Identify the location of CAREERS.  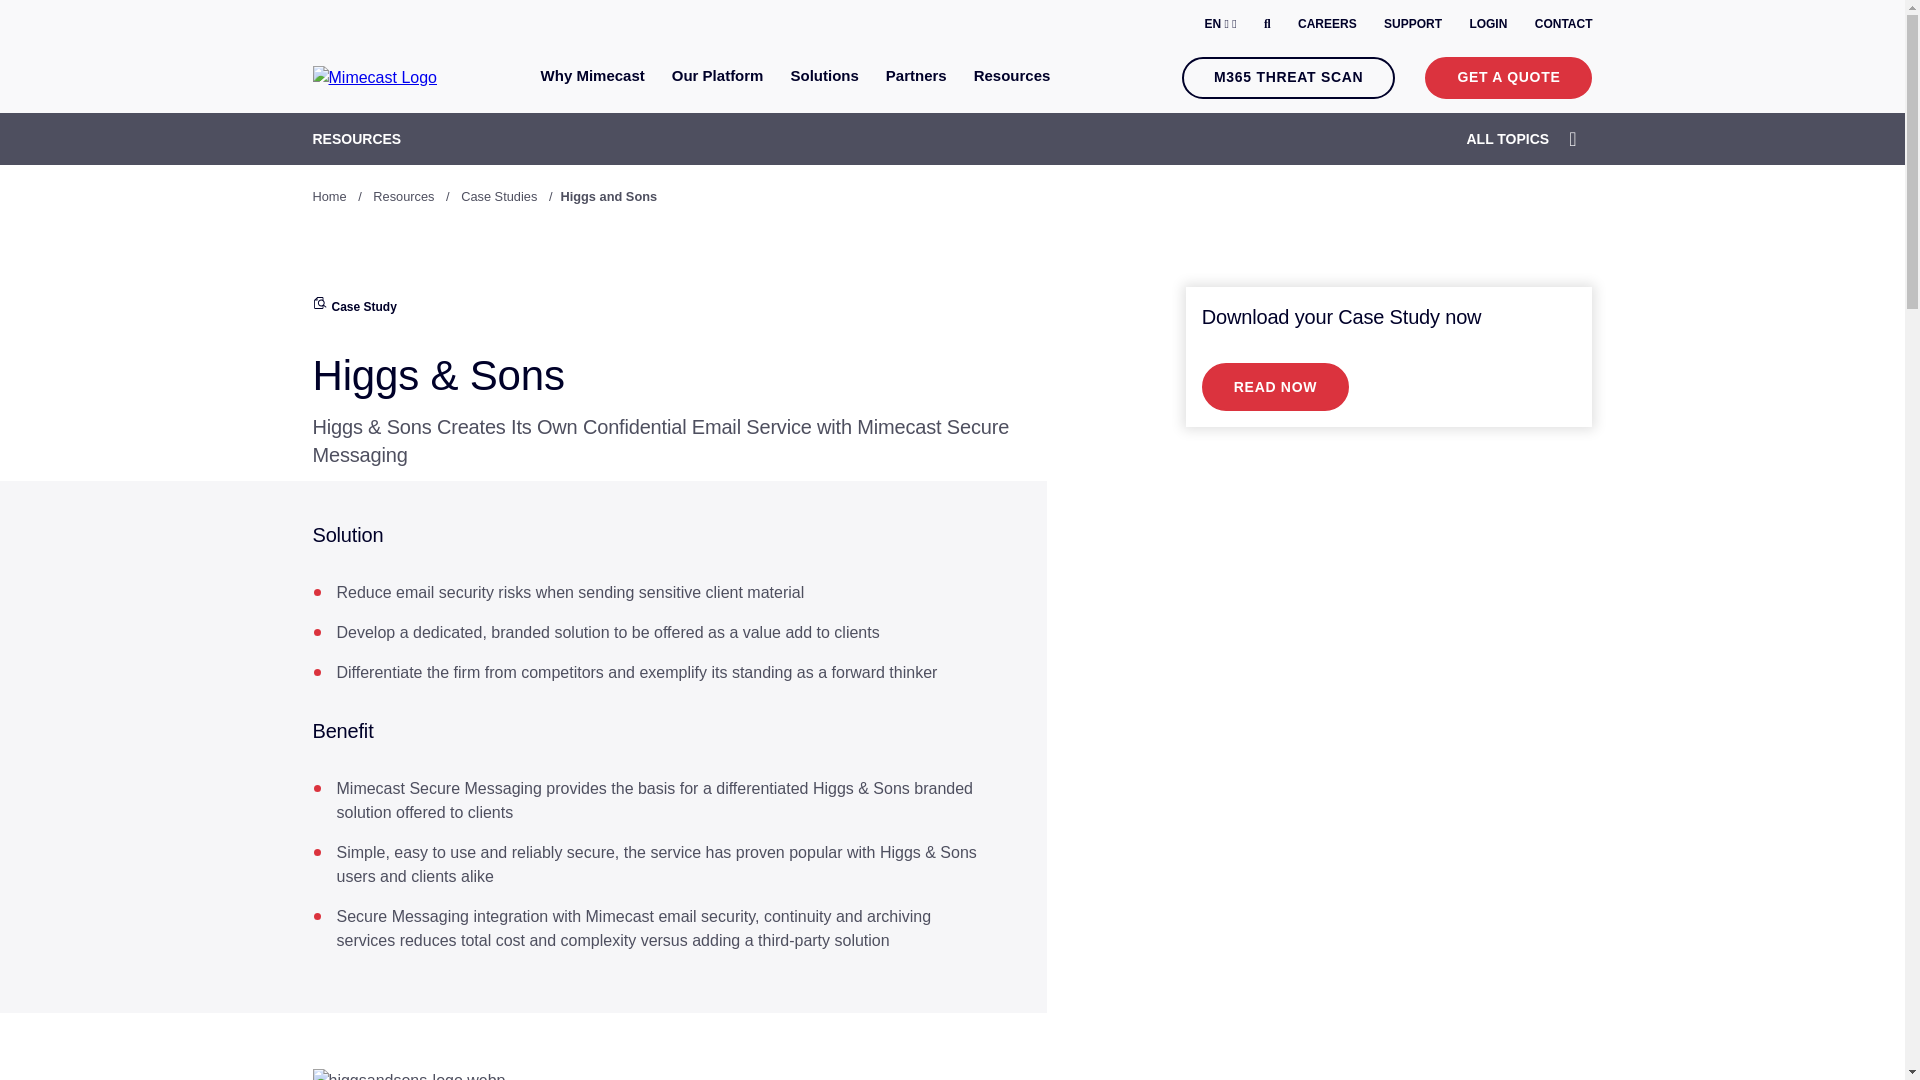
(1327, 24).